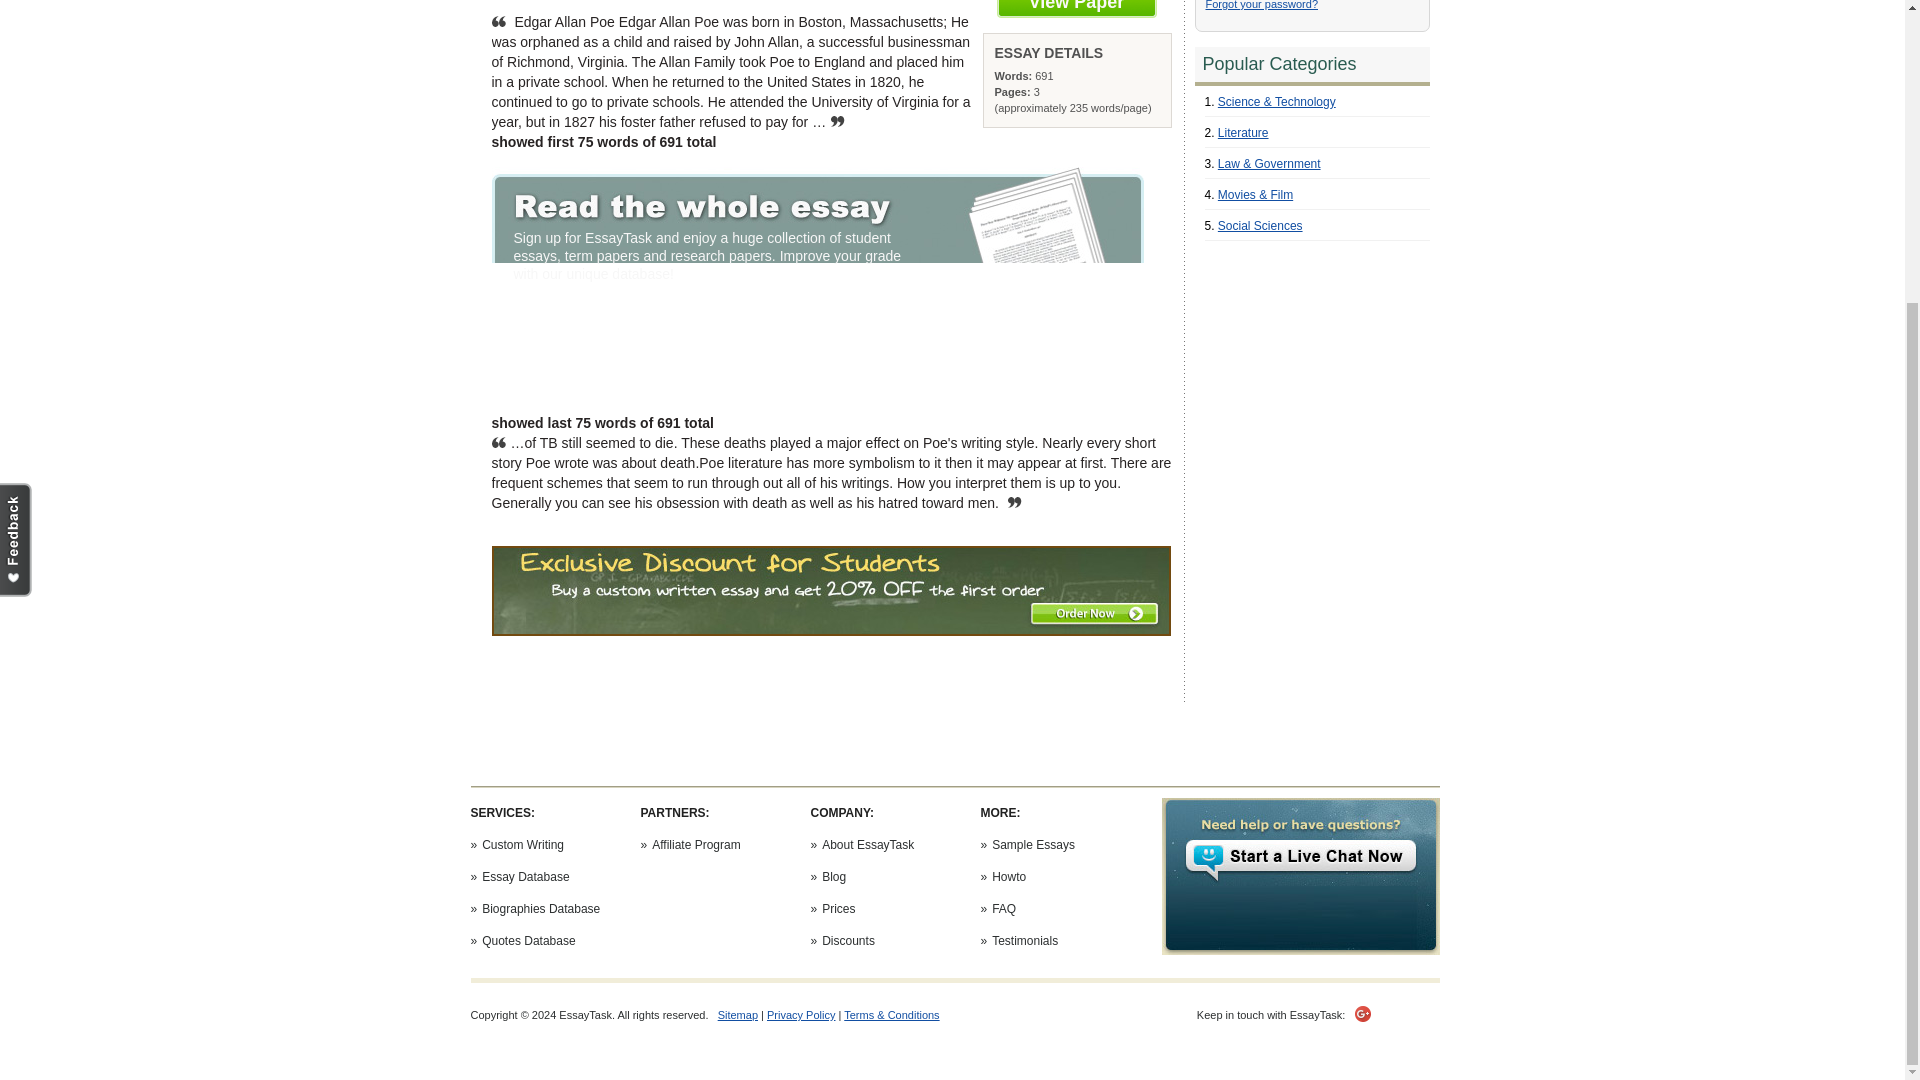 This screenshot has height=1080, width=1920. Describe the element at coordinates (838, 908) in the screenshot. I see `Prices` at that location.